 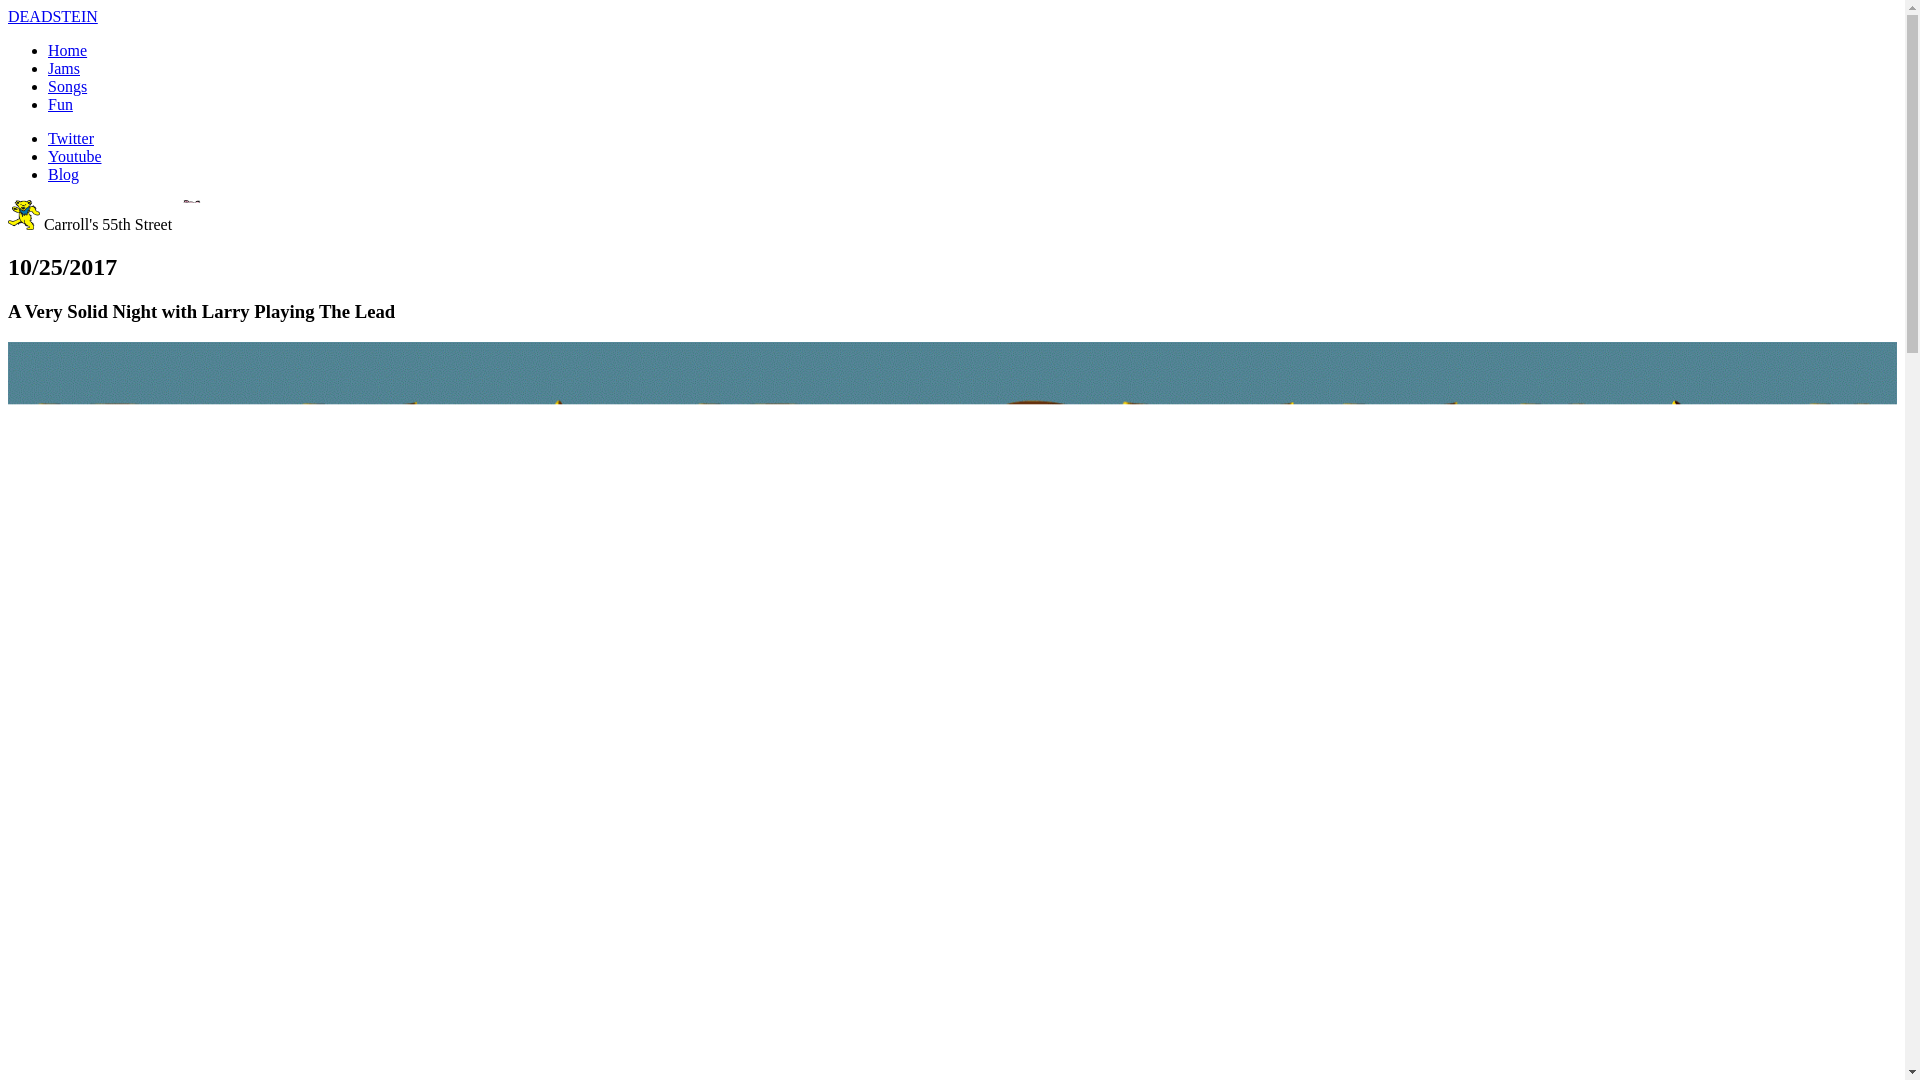 I want to click on DEADSTEIN, so click(x=52, y=16).